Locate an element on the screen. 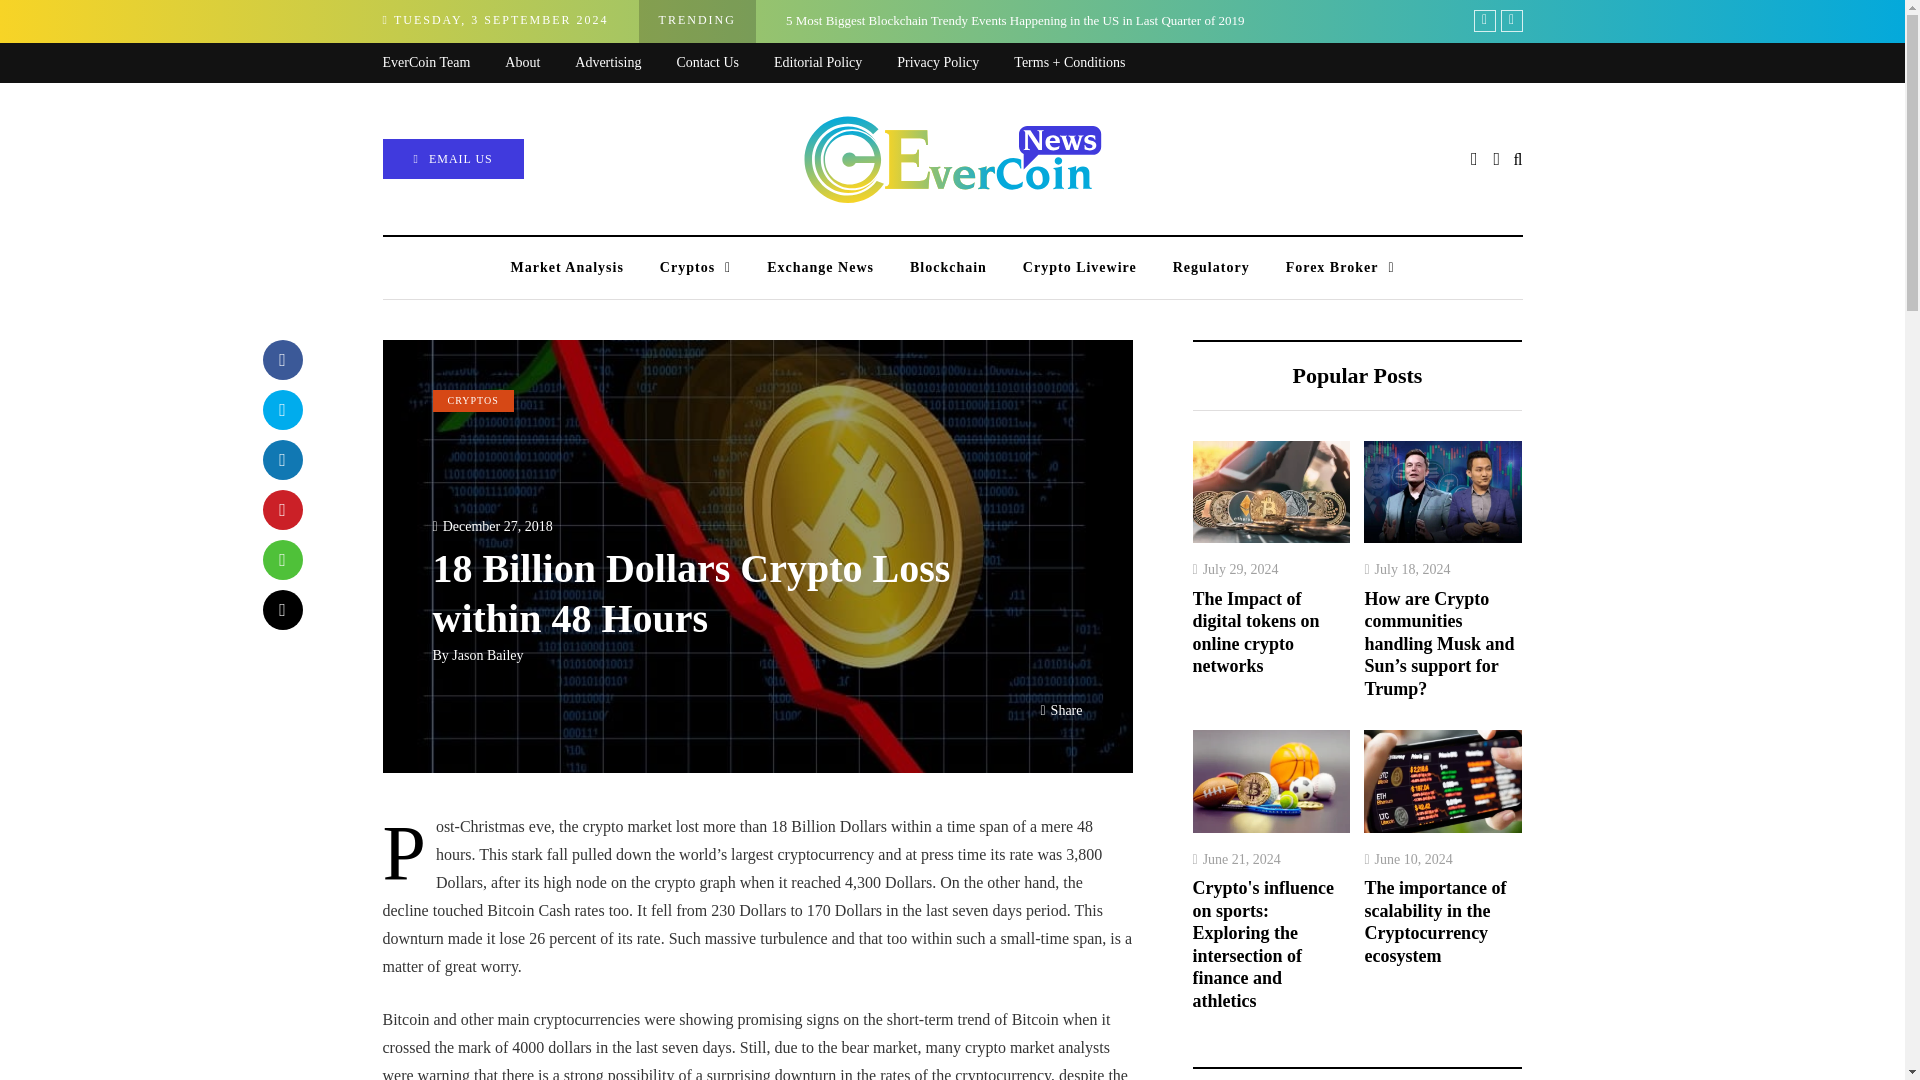  Share with Facebook is located at coordinates (281, 360).